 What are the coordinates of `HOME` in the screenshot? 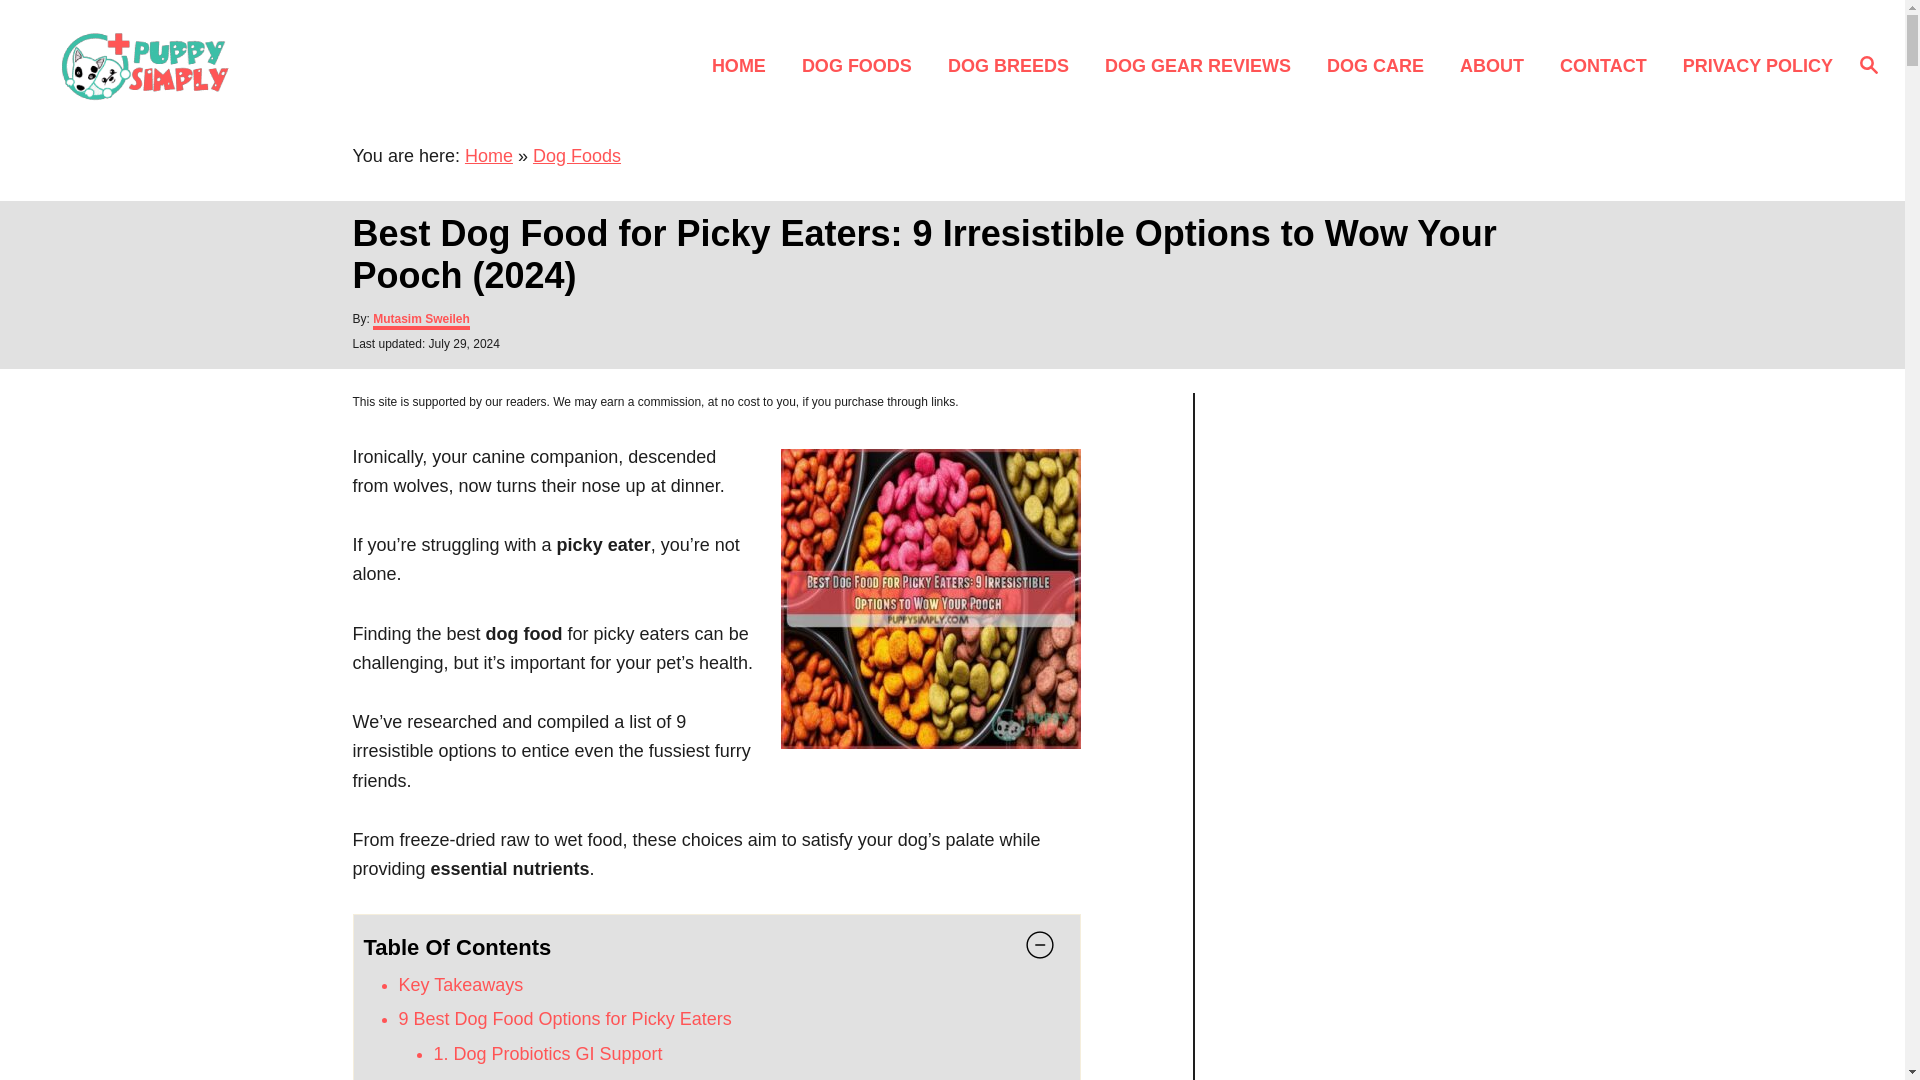 It's located at (744, 64).